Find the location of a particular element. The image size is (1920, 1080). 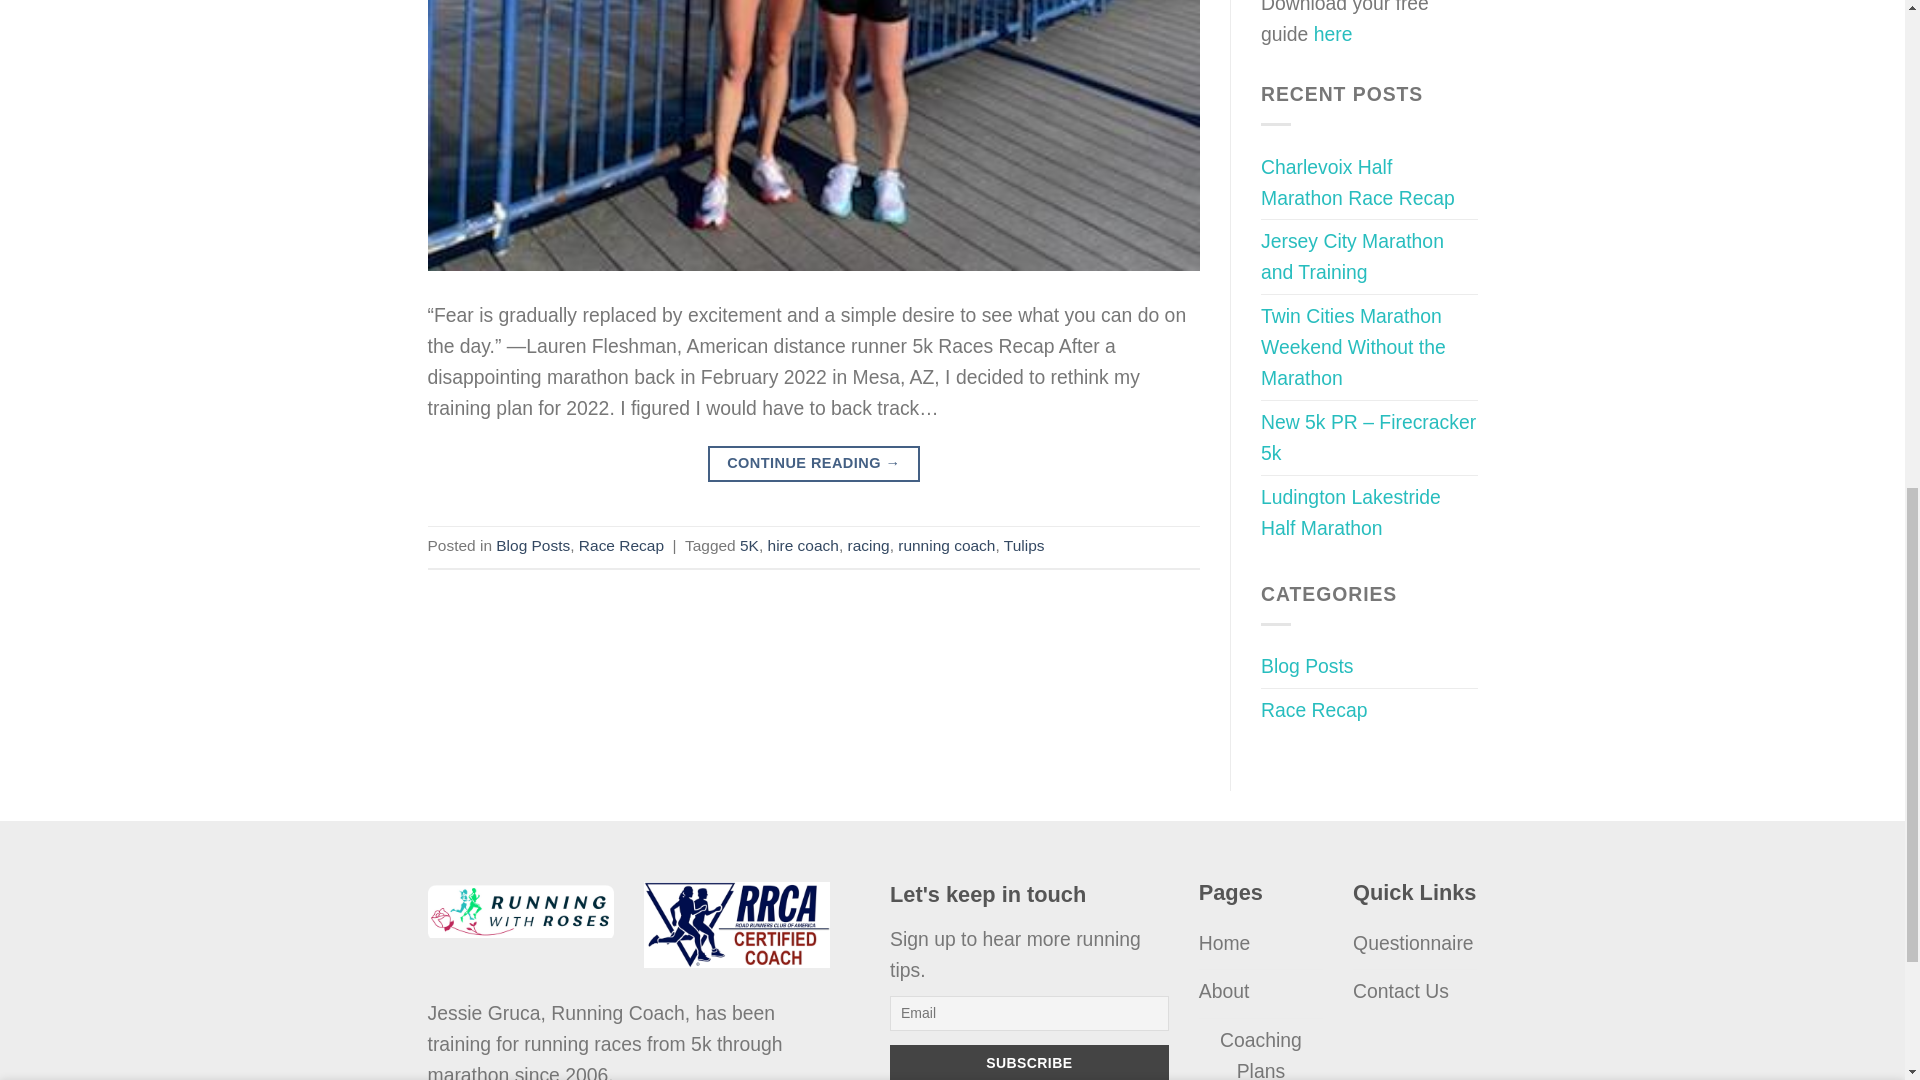

running coach is located at coordinates (946, 545).